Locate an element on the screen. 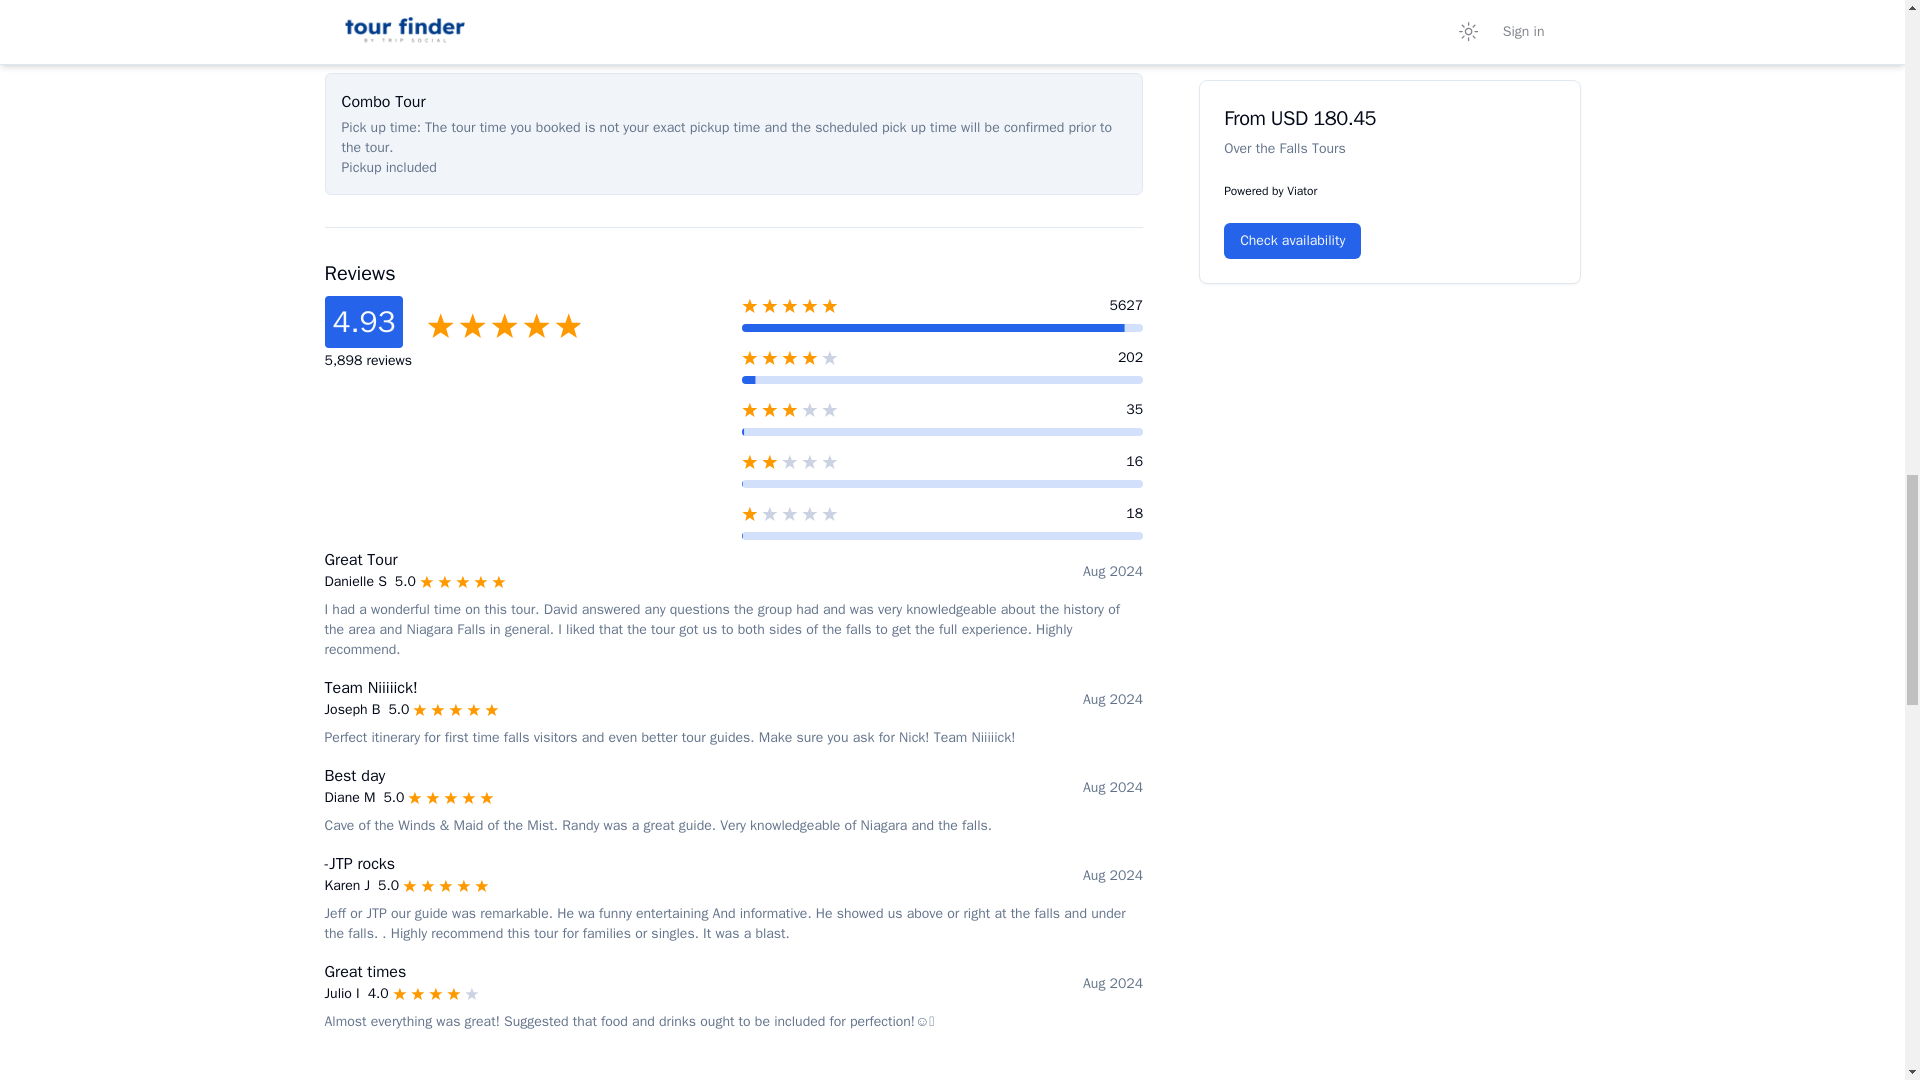 Image resolution: width=1920 pixels, height=1080 pixels. 1 Star is located at coordinates (842, 514).